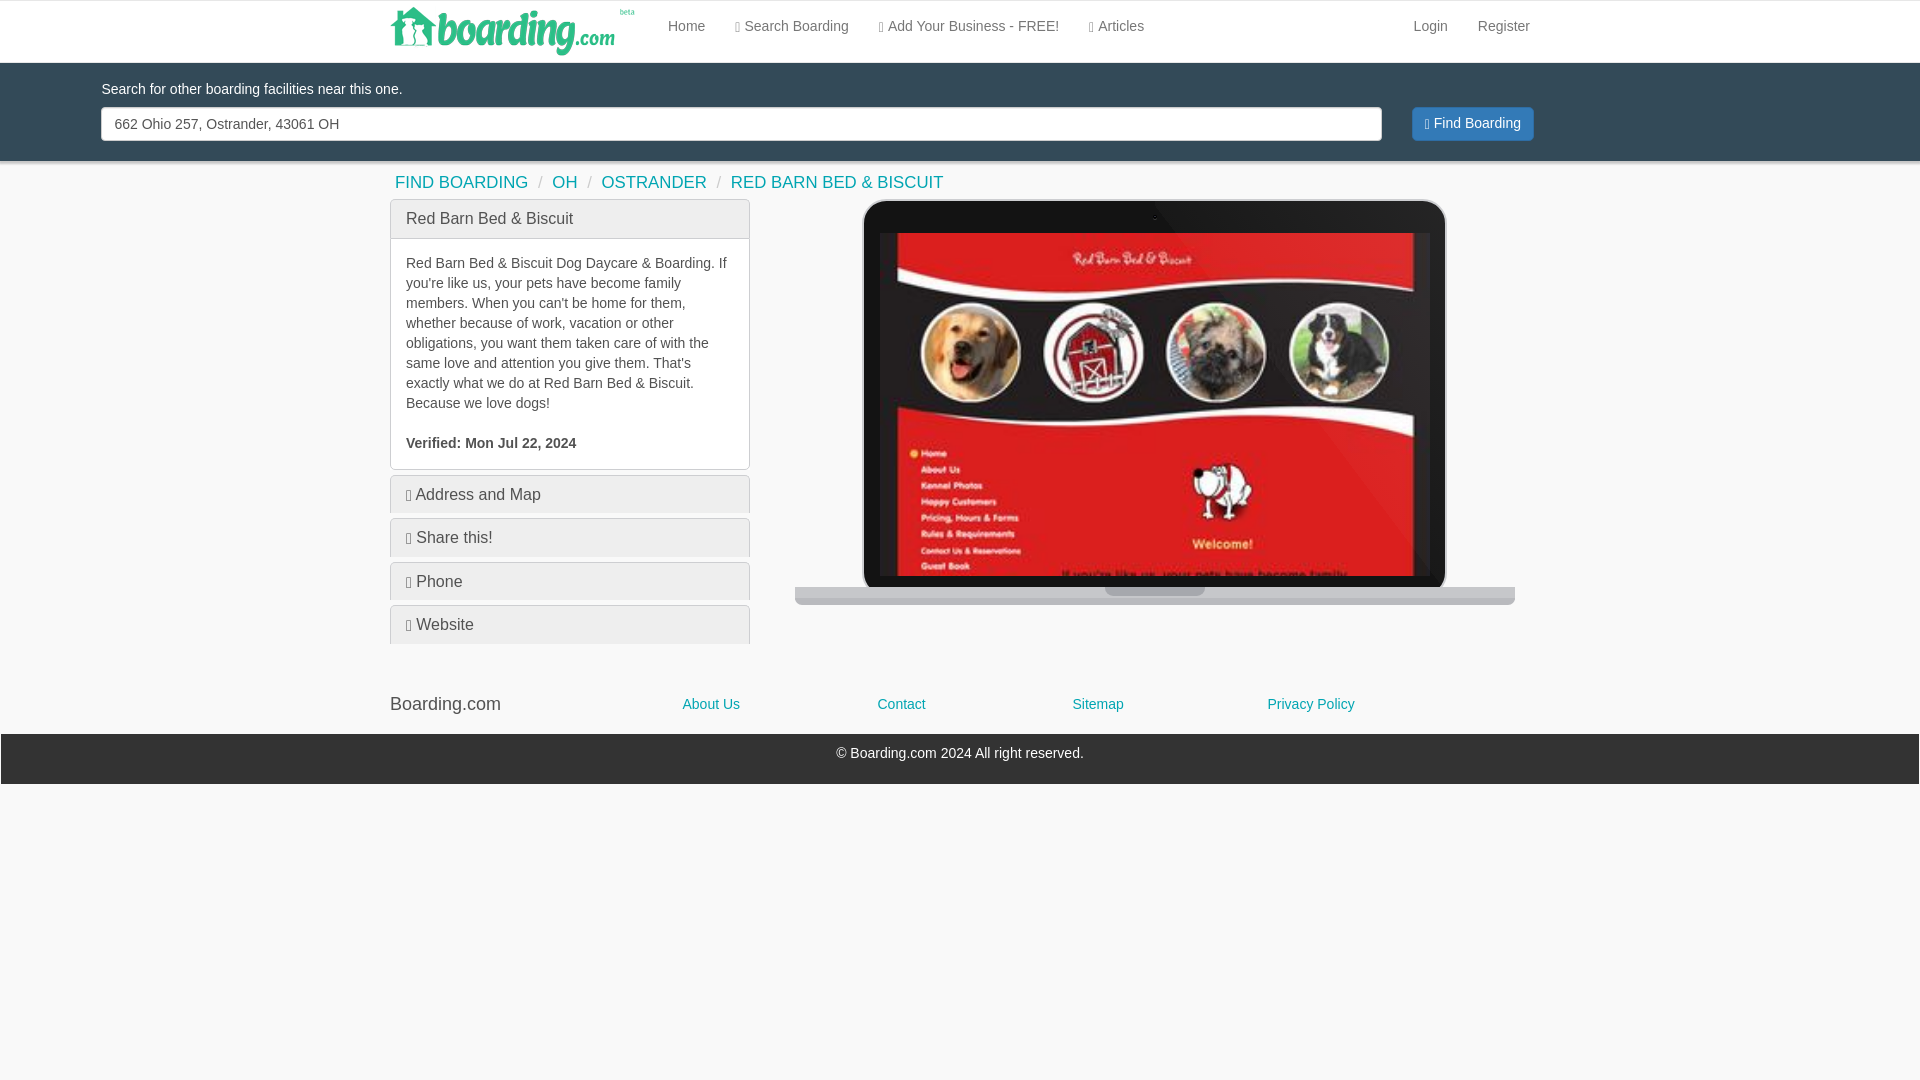 The height and width of the screenshot is (1080, 1920). What do you see at coordinates (1116, 26) in the screenshot?
I see `Articles` at bounding box center [1116, 26].